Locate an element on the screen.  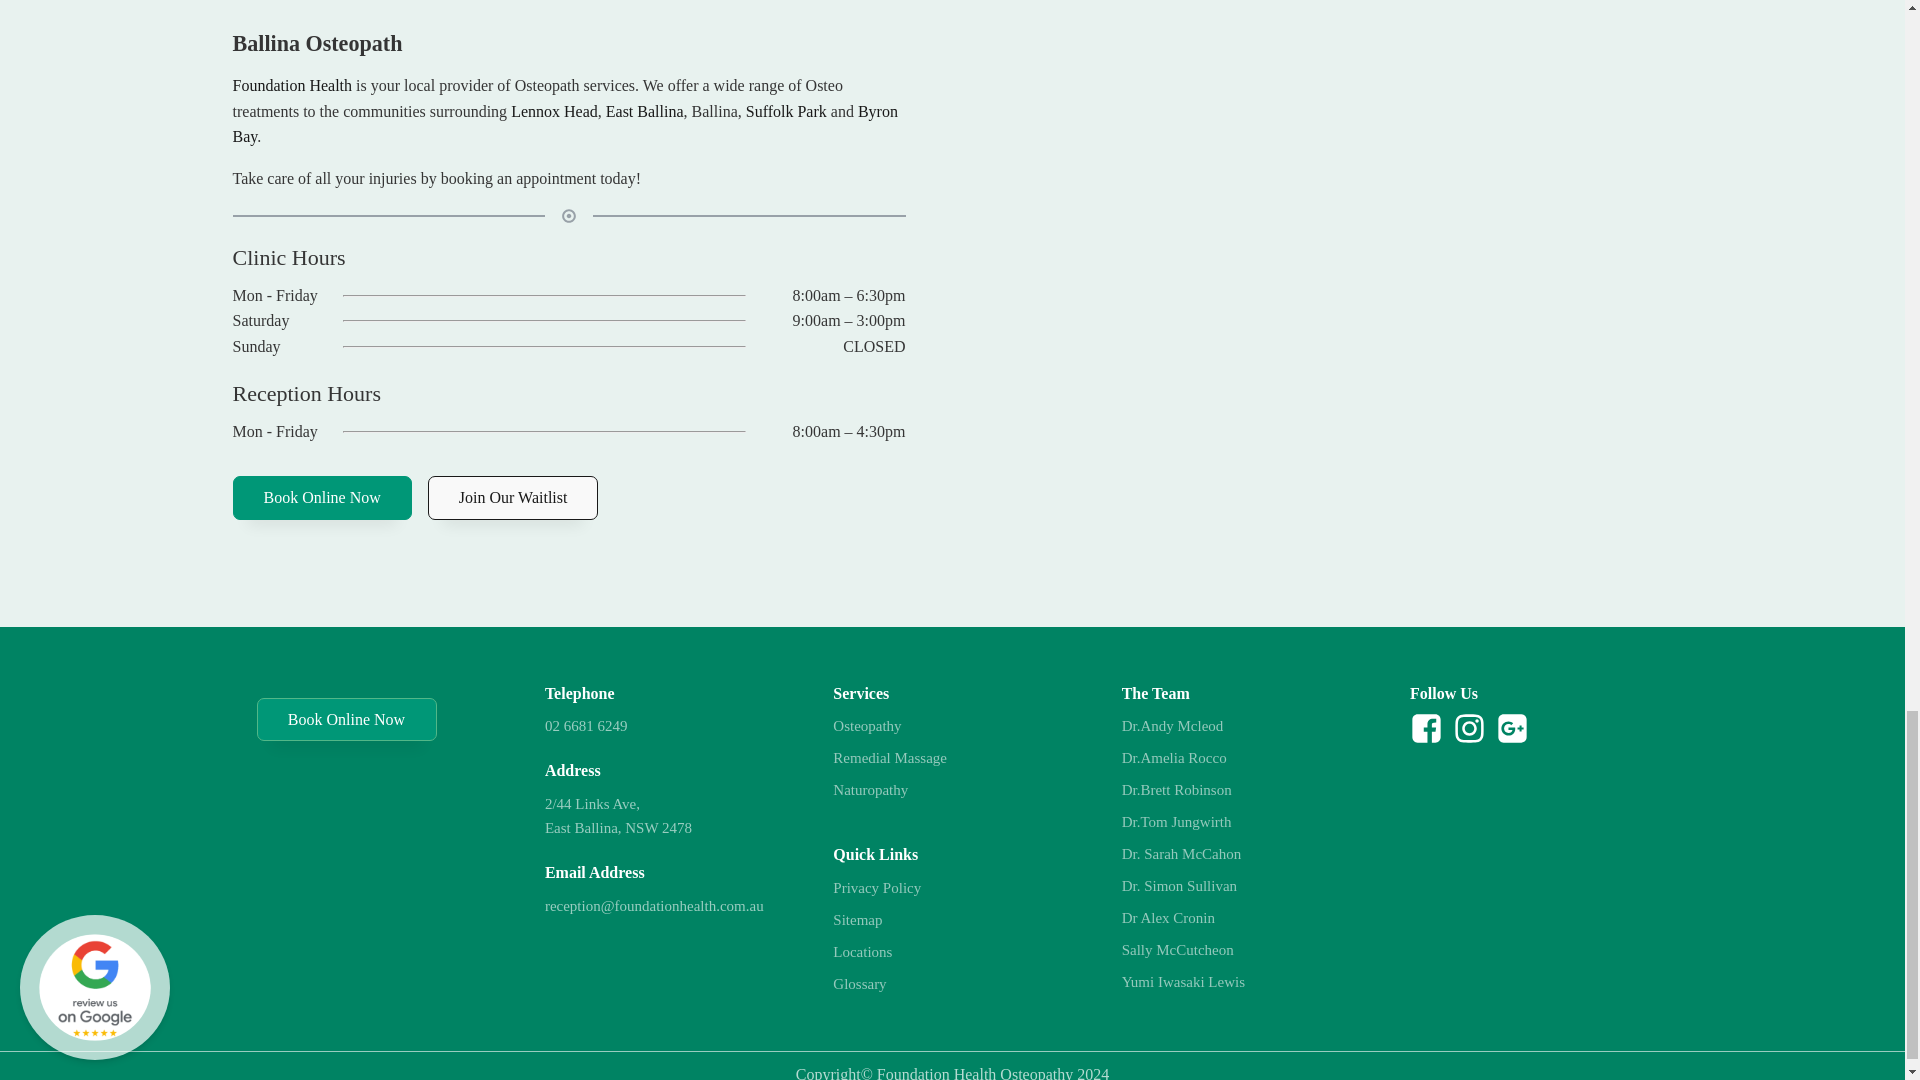
Byron Bay is located at coordinates (564, 124).